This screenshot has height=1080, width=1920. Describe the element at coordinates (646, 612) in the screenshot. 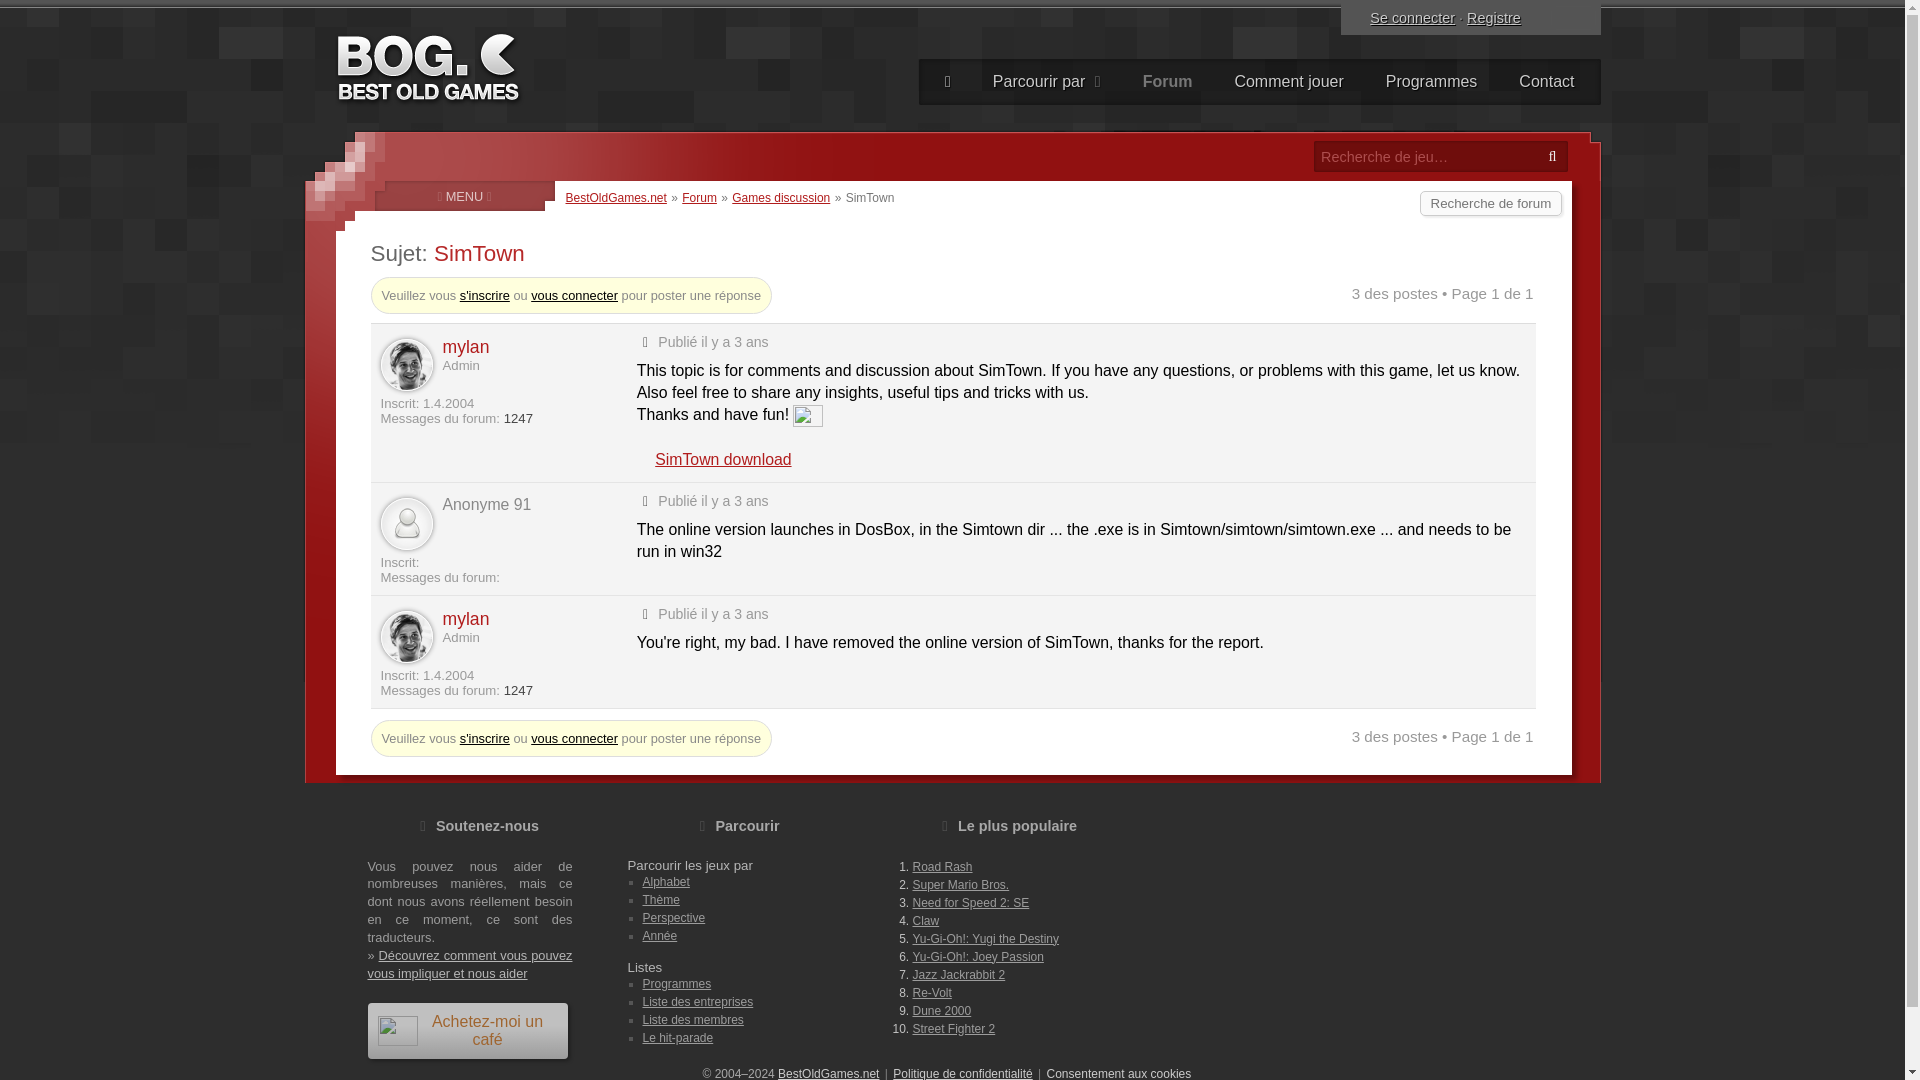

I see `Vieux` at that location.